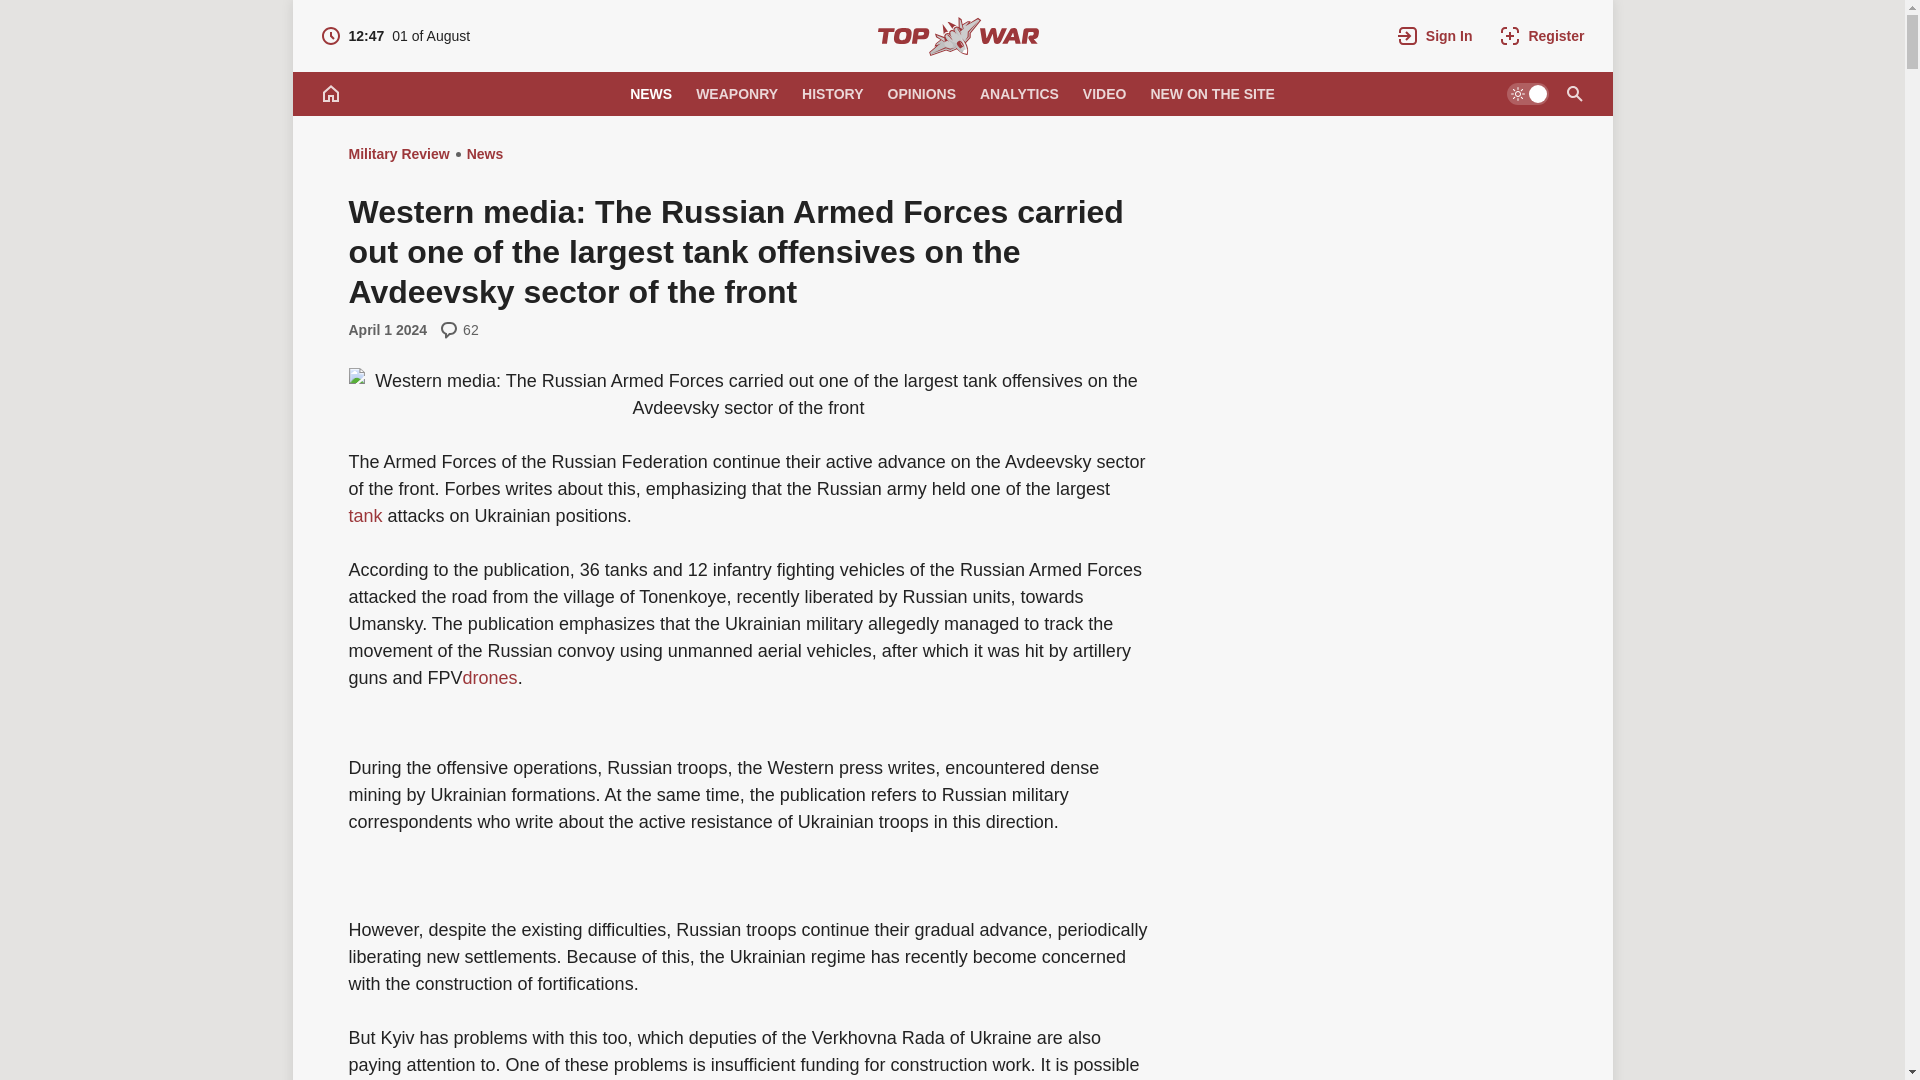  What do you see at coordinates (1019, 94) in the screenshot?
I see `drones` at bounding box center [1019, 94].